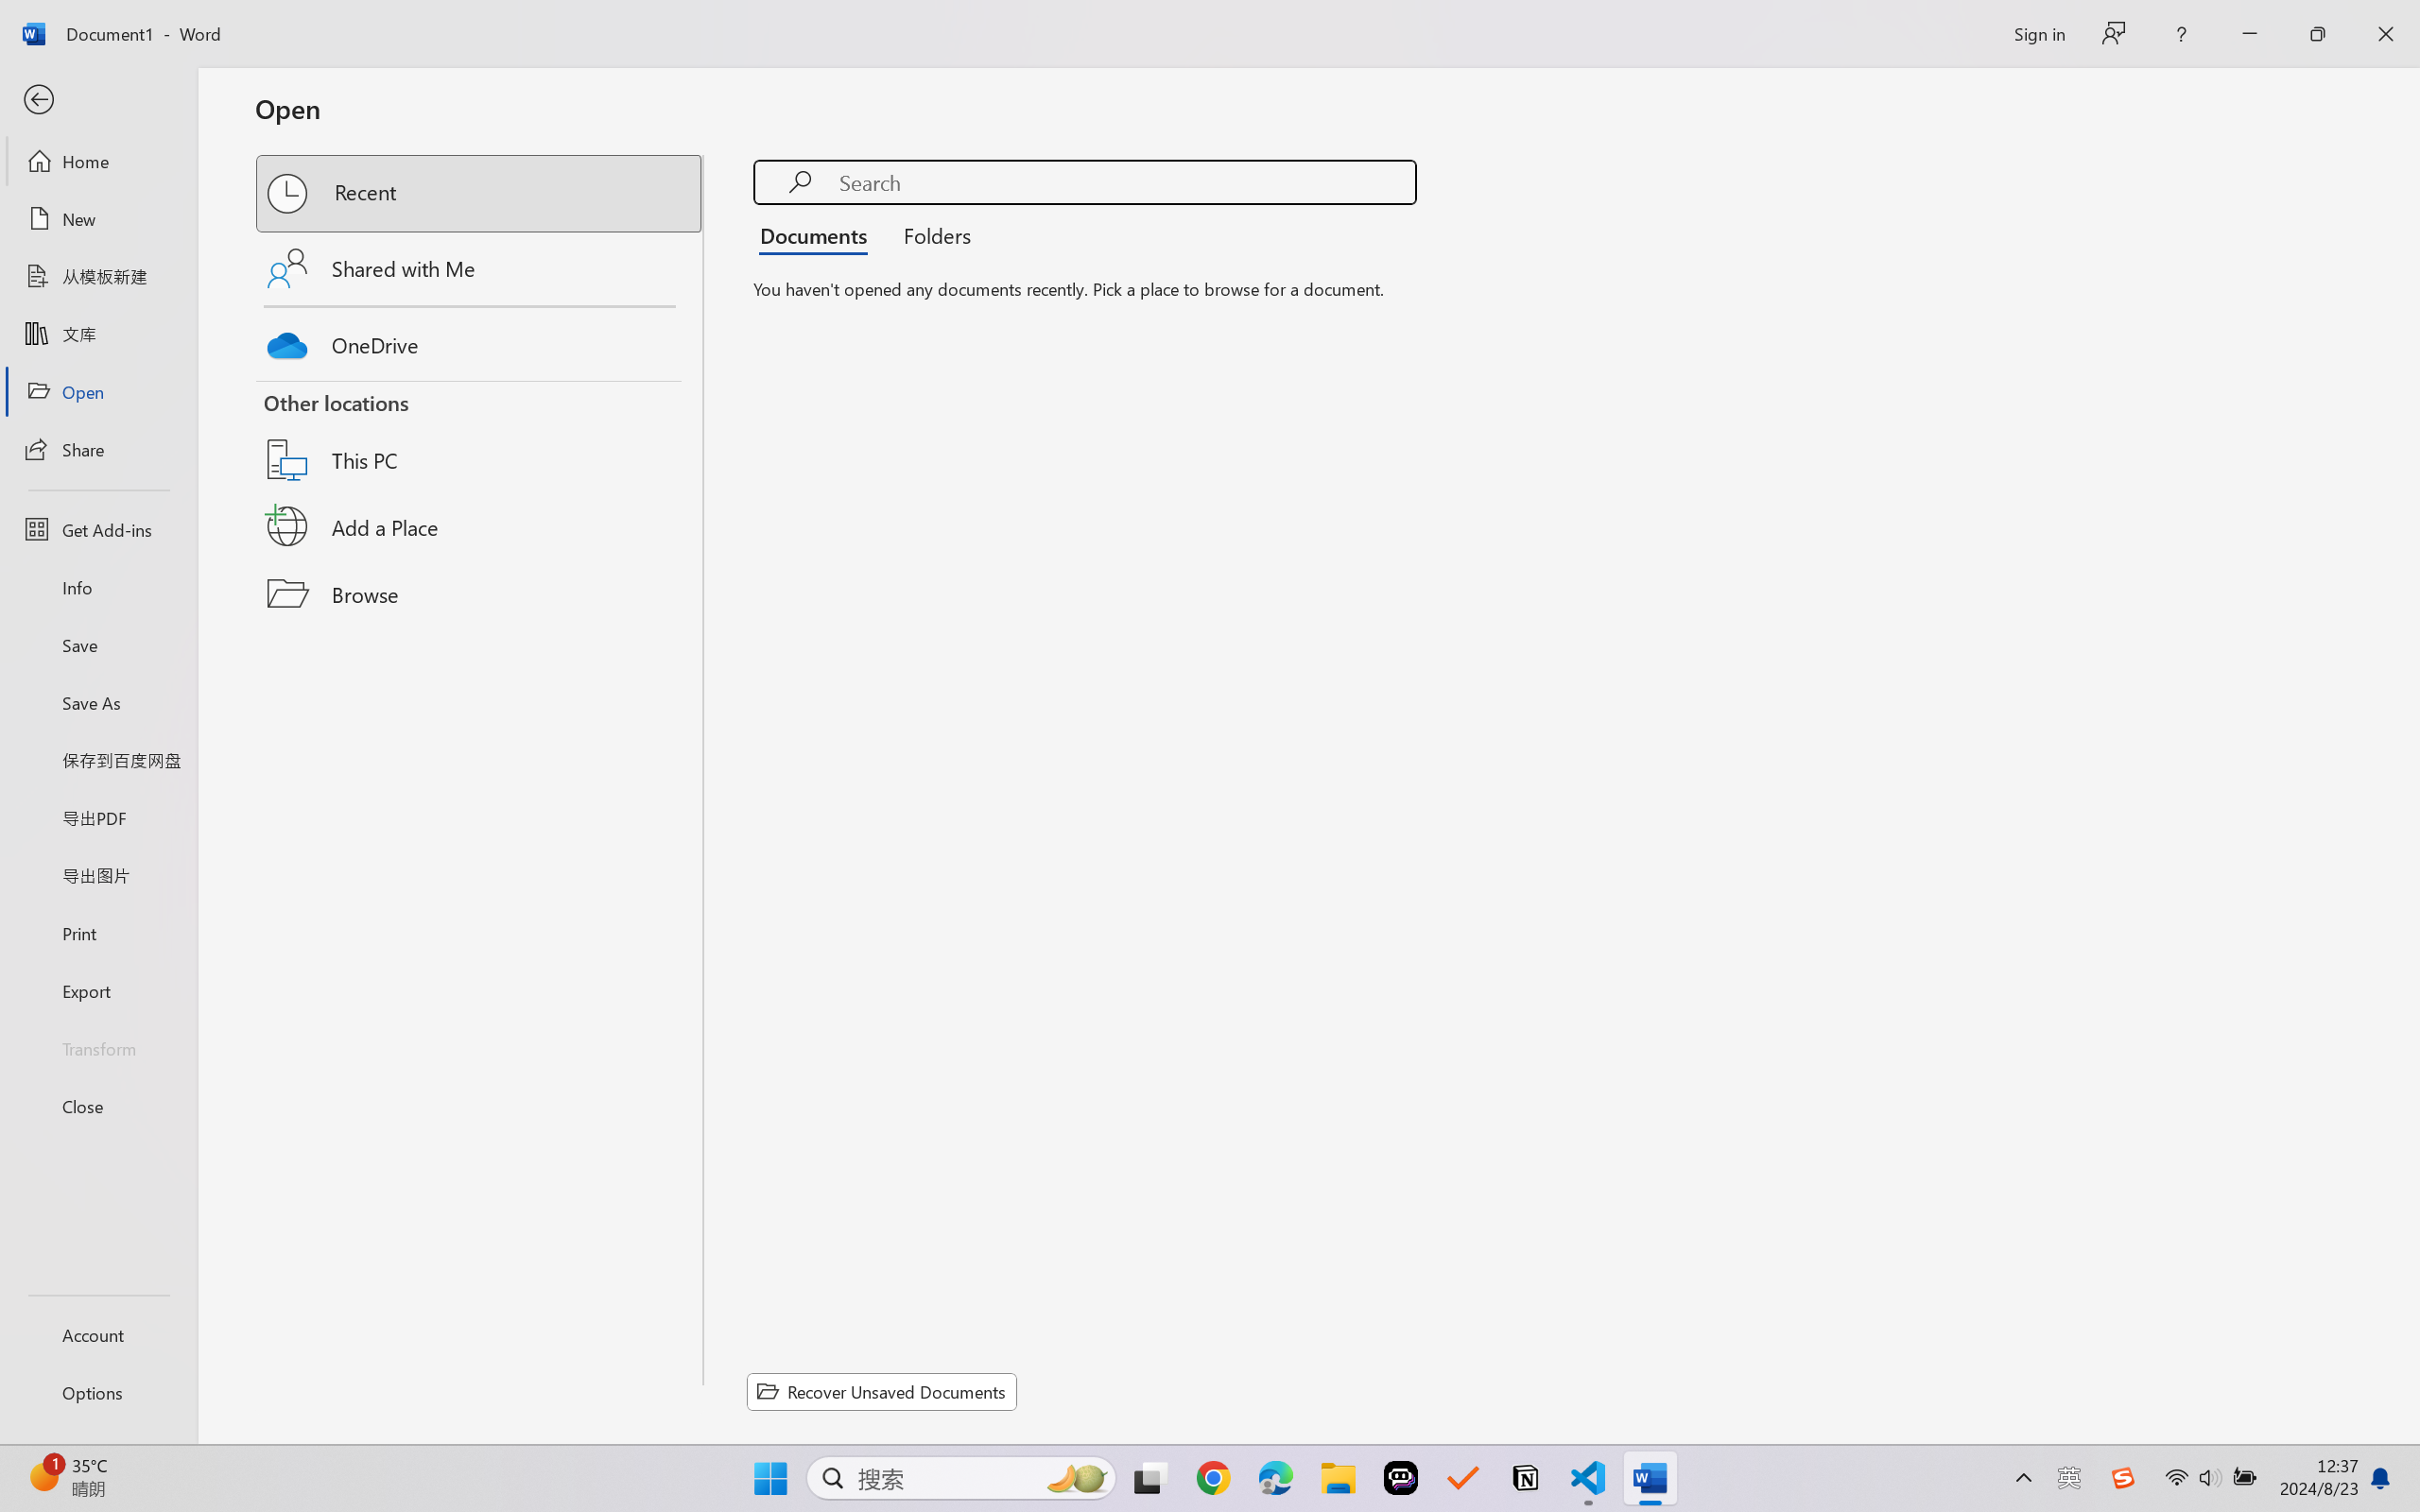 The image size is (2420, 1512). Describe the element at coordinates (819, 234) in the screenshot. I see `Documents` at that location.